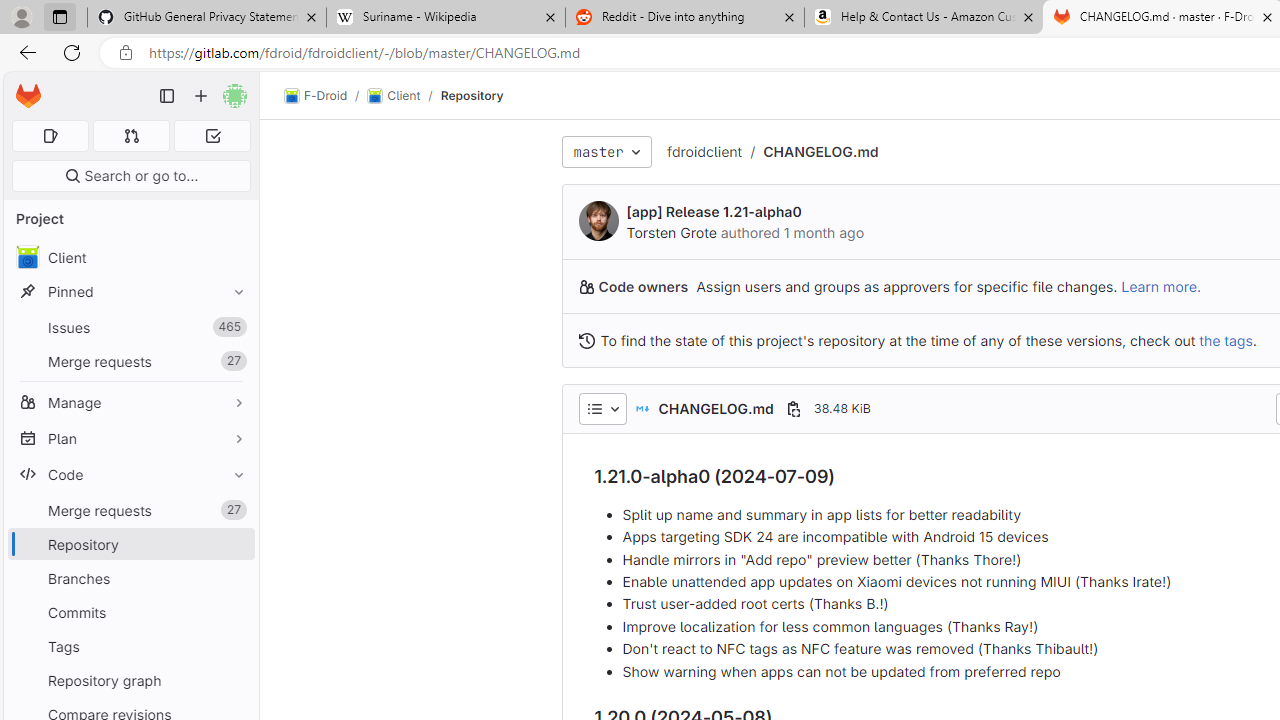 The height and width of the screenshot is (720, 1280). I want to click on CHANGELOG.md, so click(820, 151).